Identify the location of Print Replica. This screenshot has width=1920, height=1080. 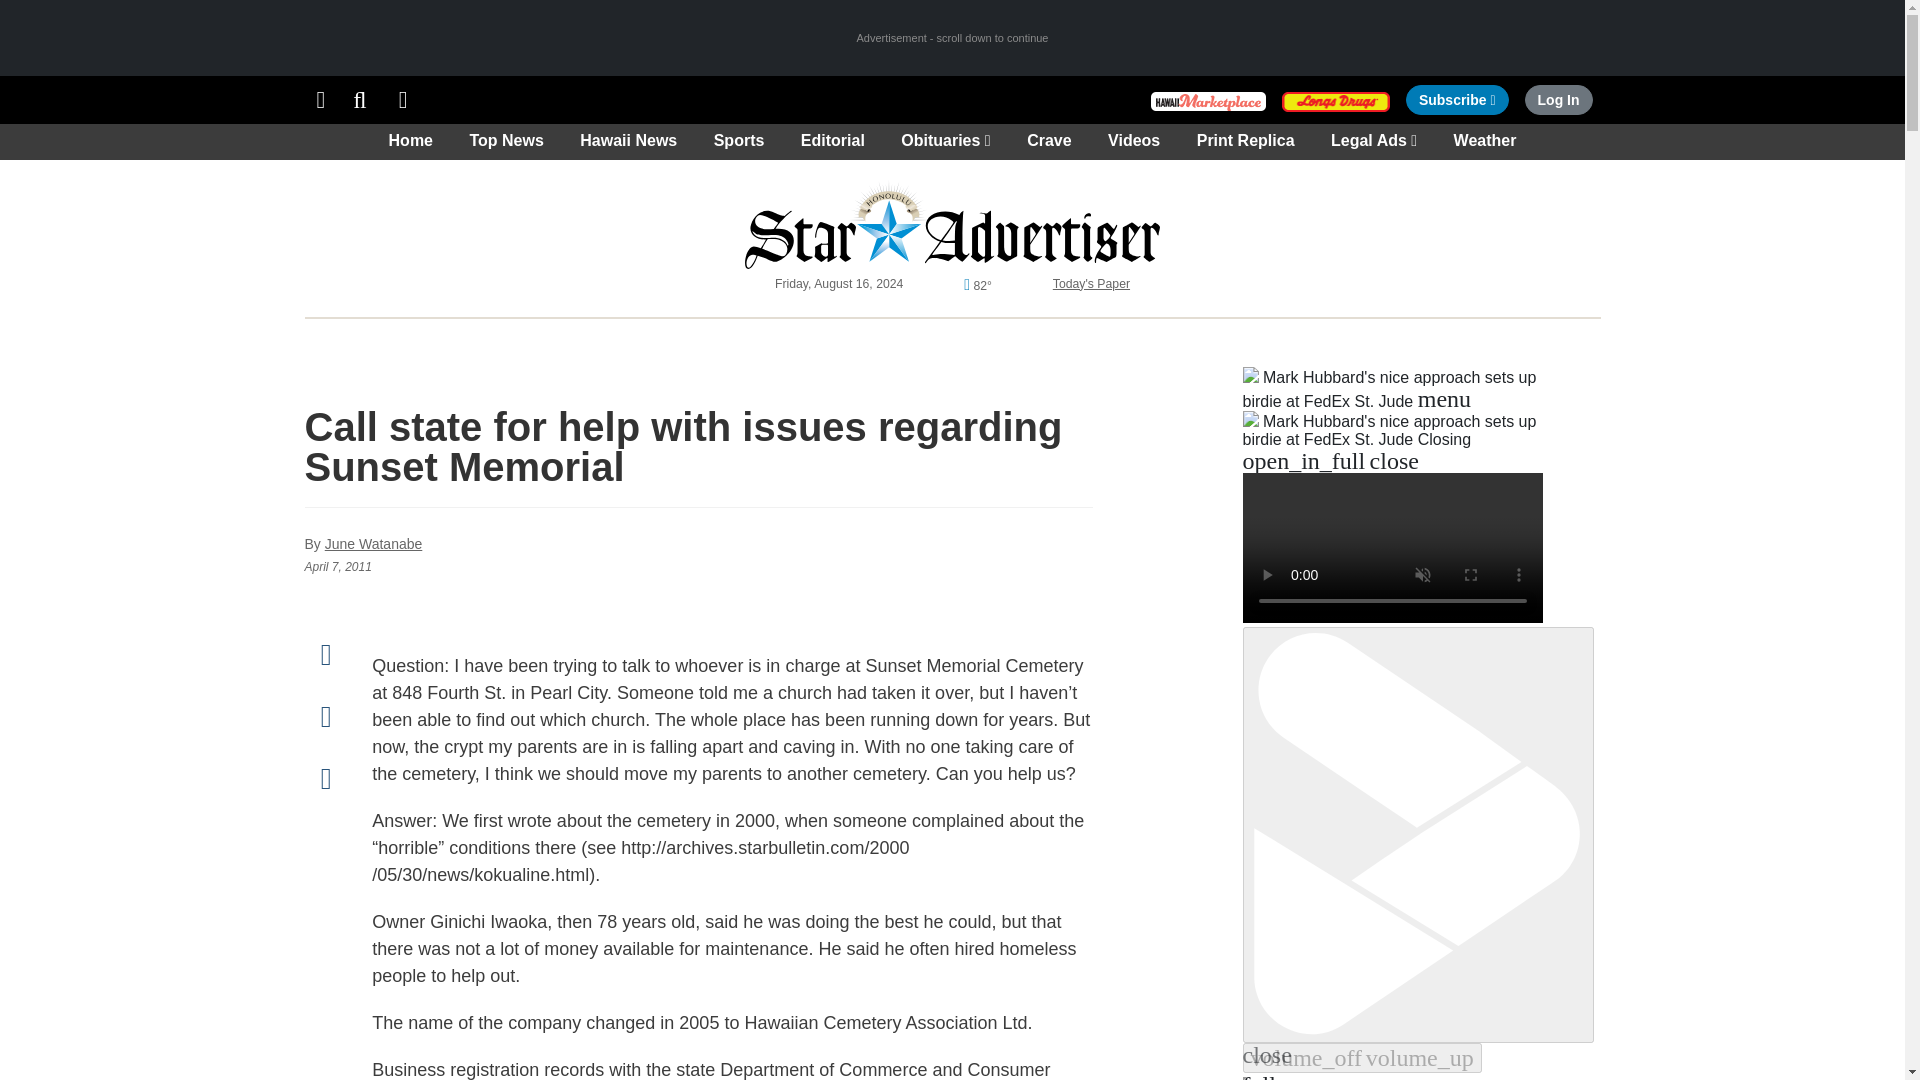
(404, 100).